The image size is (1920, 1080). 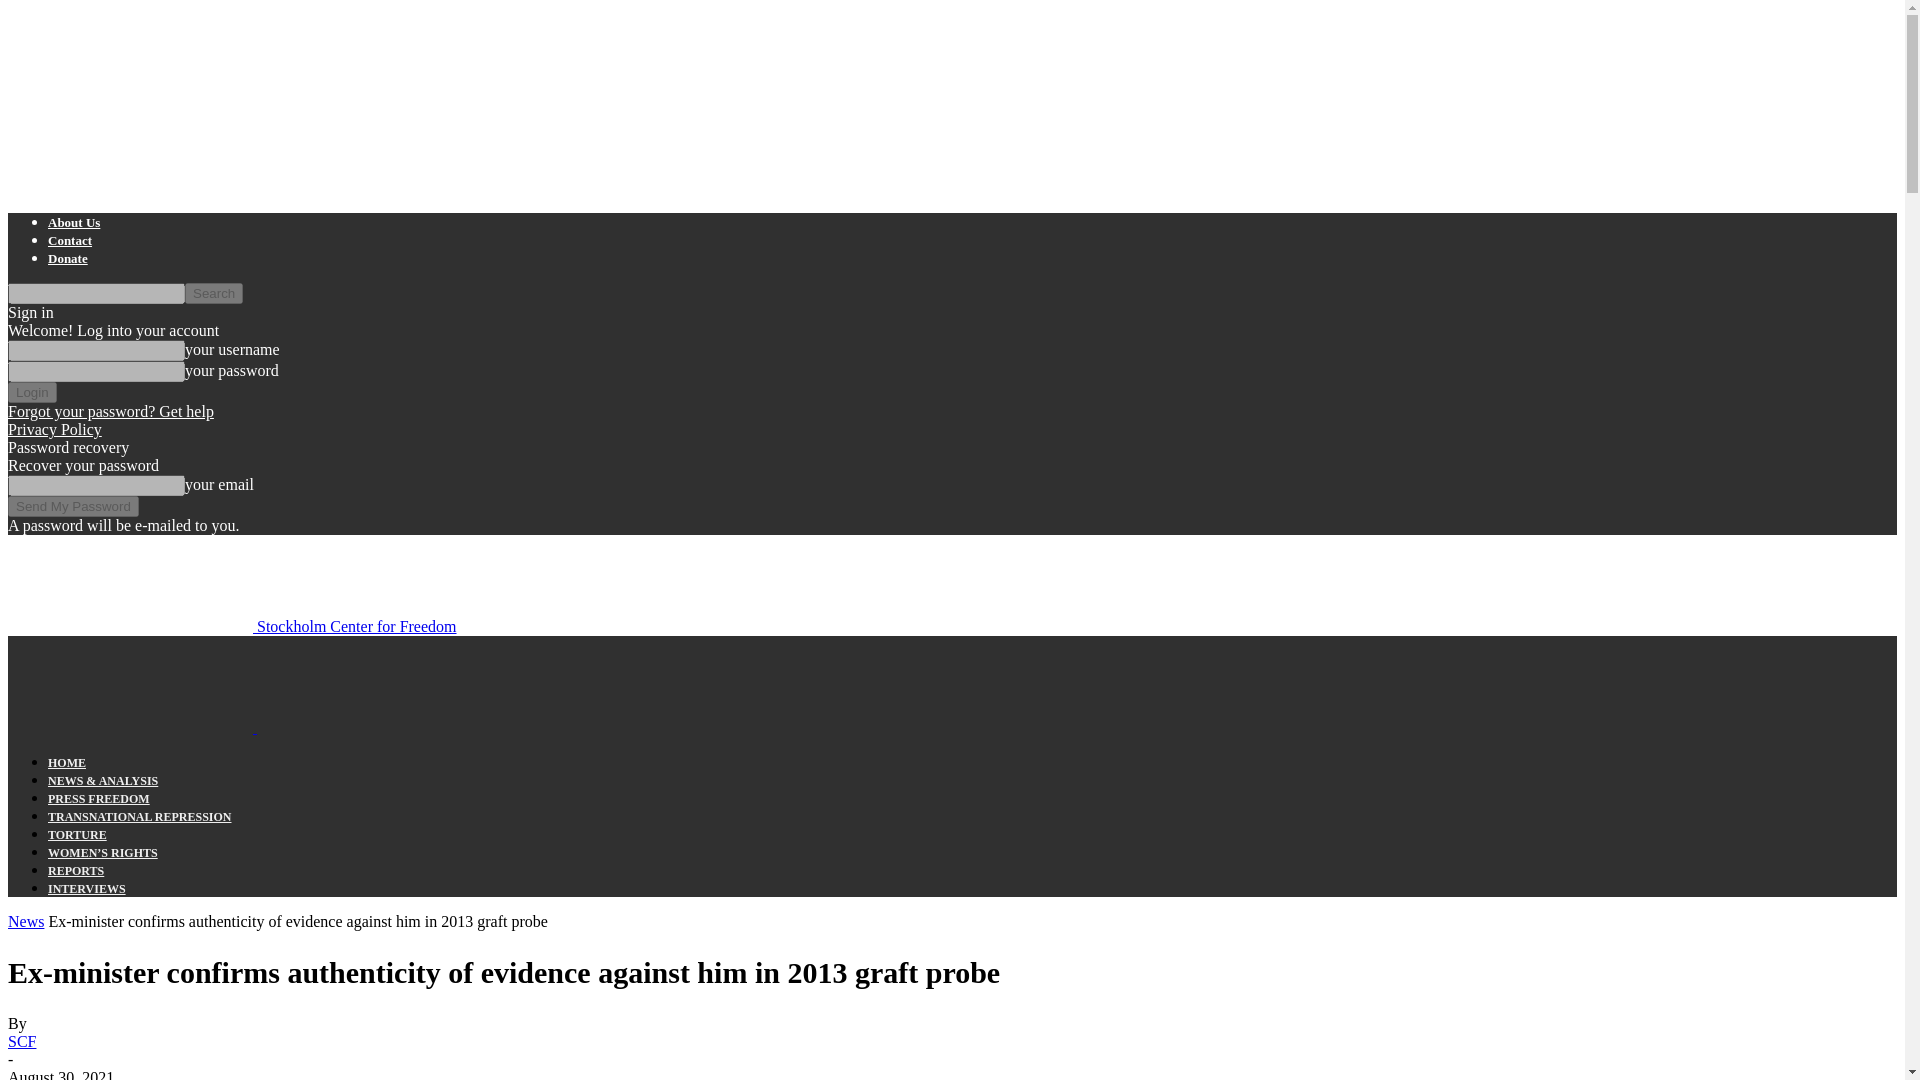 I want to click on Login, so click(x=32, y=392).